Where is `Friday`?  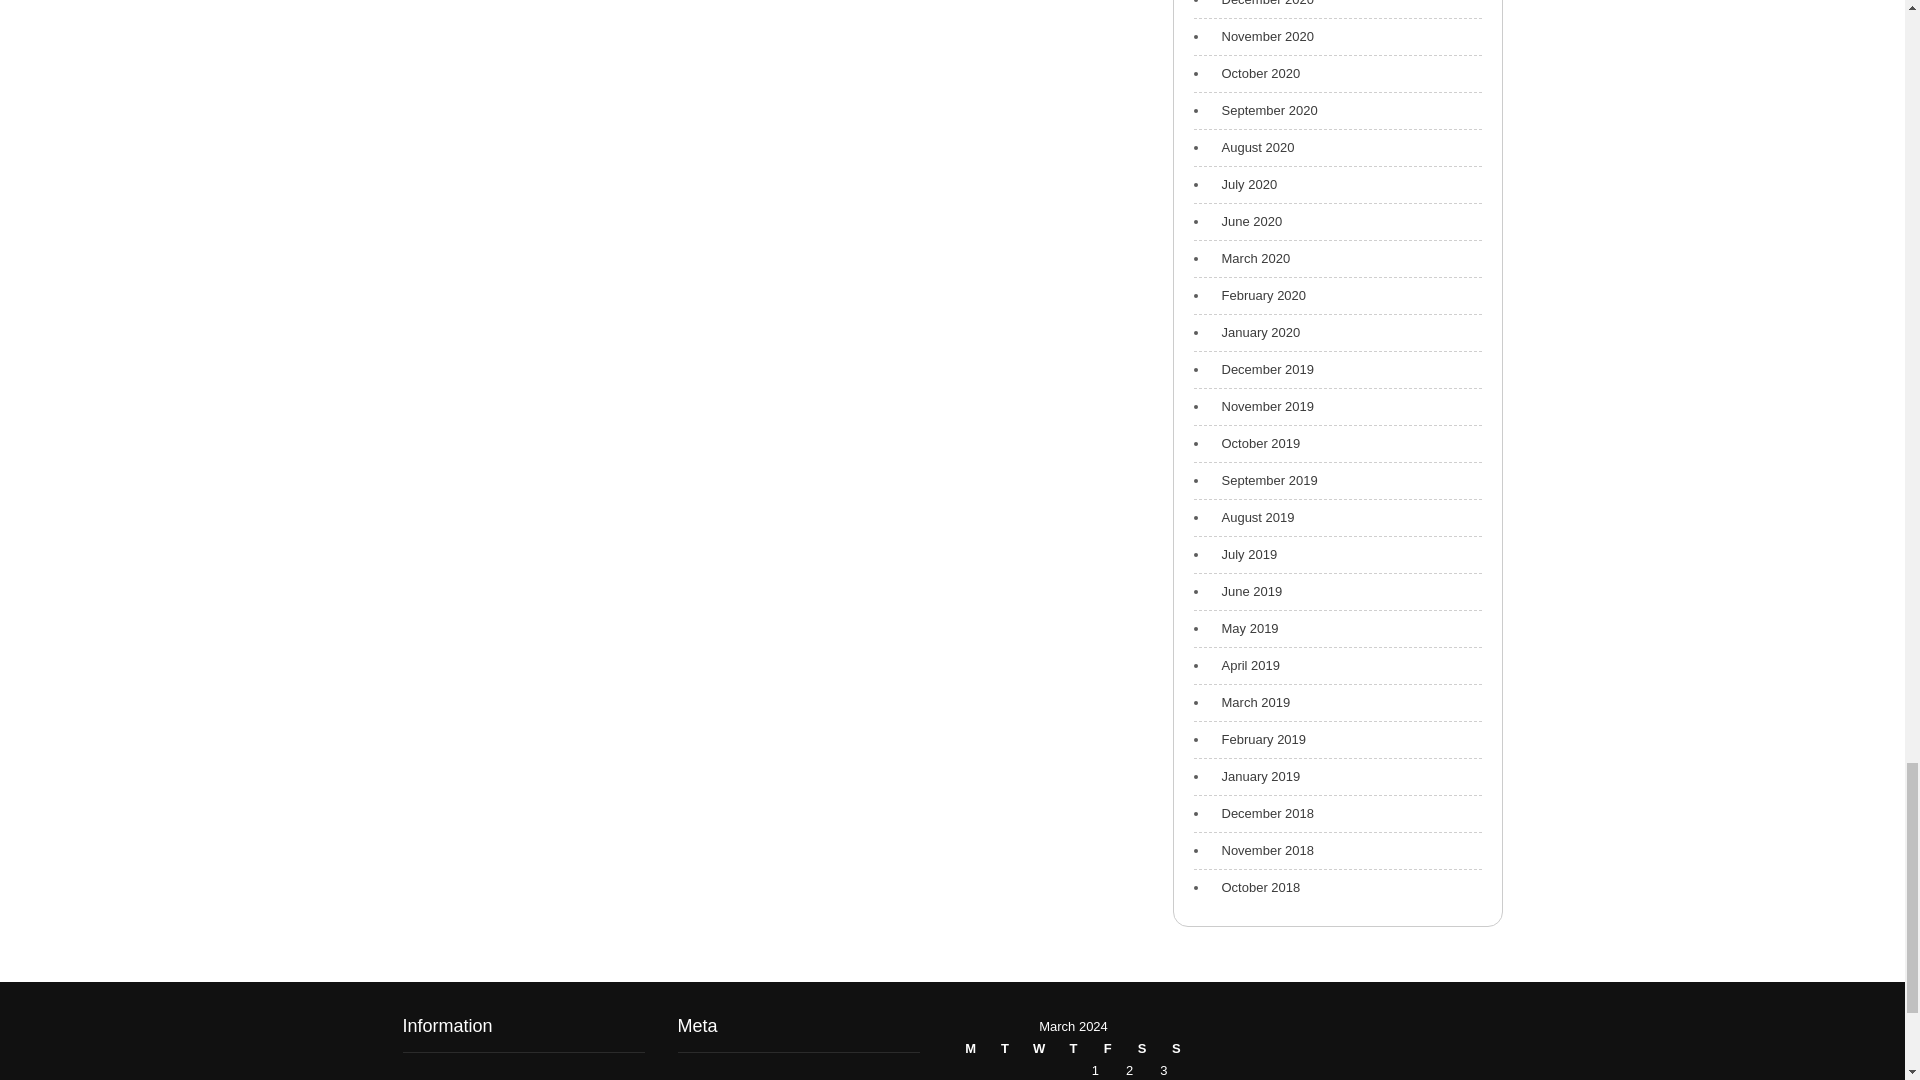
Friday is located at coordinates (1108, 1048).